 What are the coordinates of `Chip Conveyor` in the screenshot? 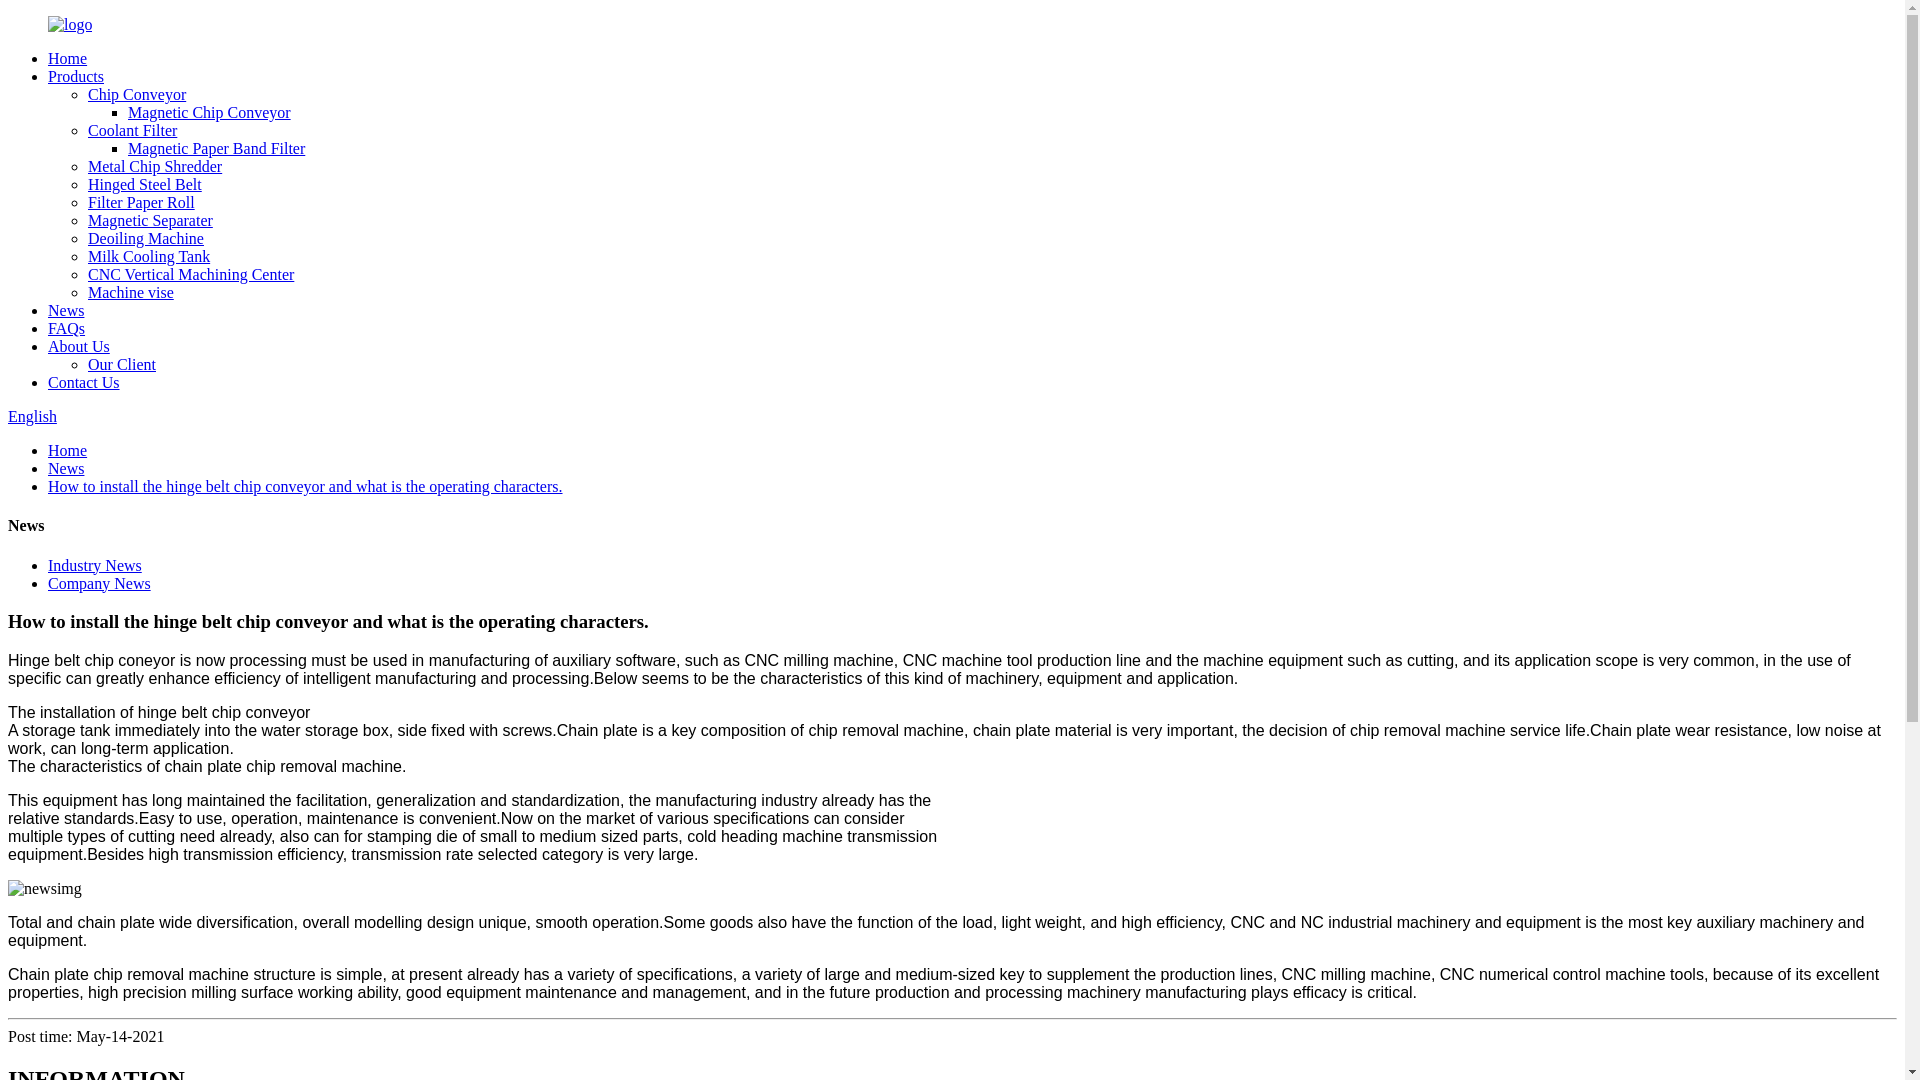 It's located at (137, 94).